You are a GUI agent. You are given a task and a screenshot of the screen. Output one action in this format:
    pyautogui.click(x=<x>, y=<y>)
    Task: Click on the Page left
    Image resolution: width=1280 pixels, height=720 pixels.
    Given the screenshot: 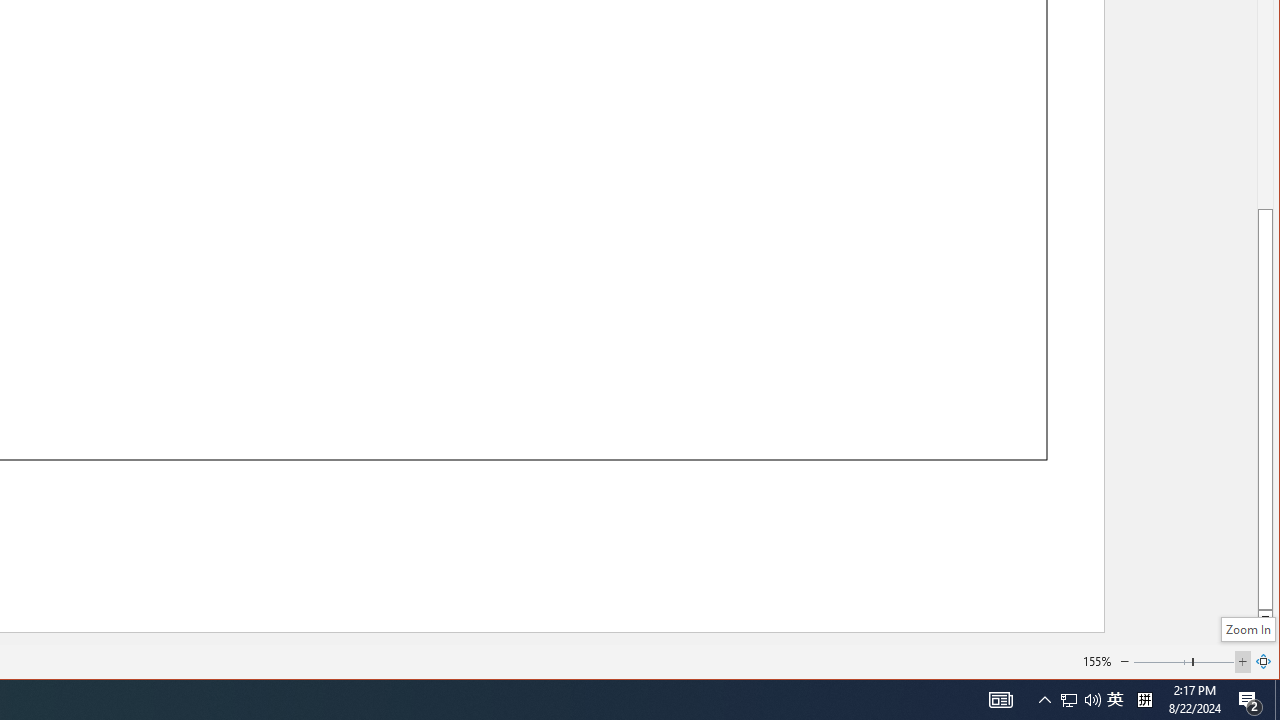 What is the action you would take?
    pyautogui.click(x=1162, y=662)
    